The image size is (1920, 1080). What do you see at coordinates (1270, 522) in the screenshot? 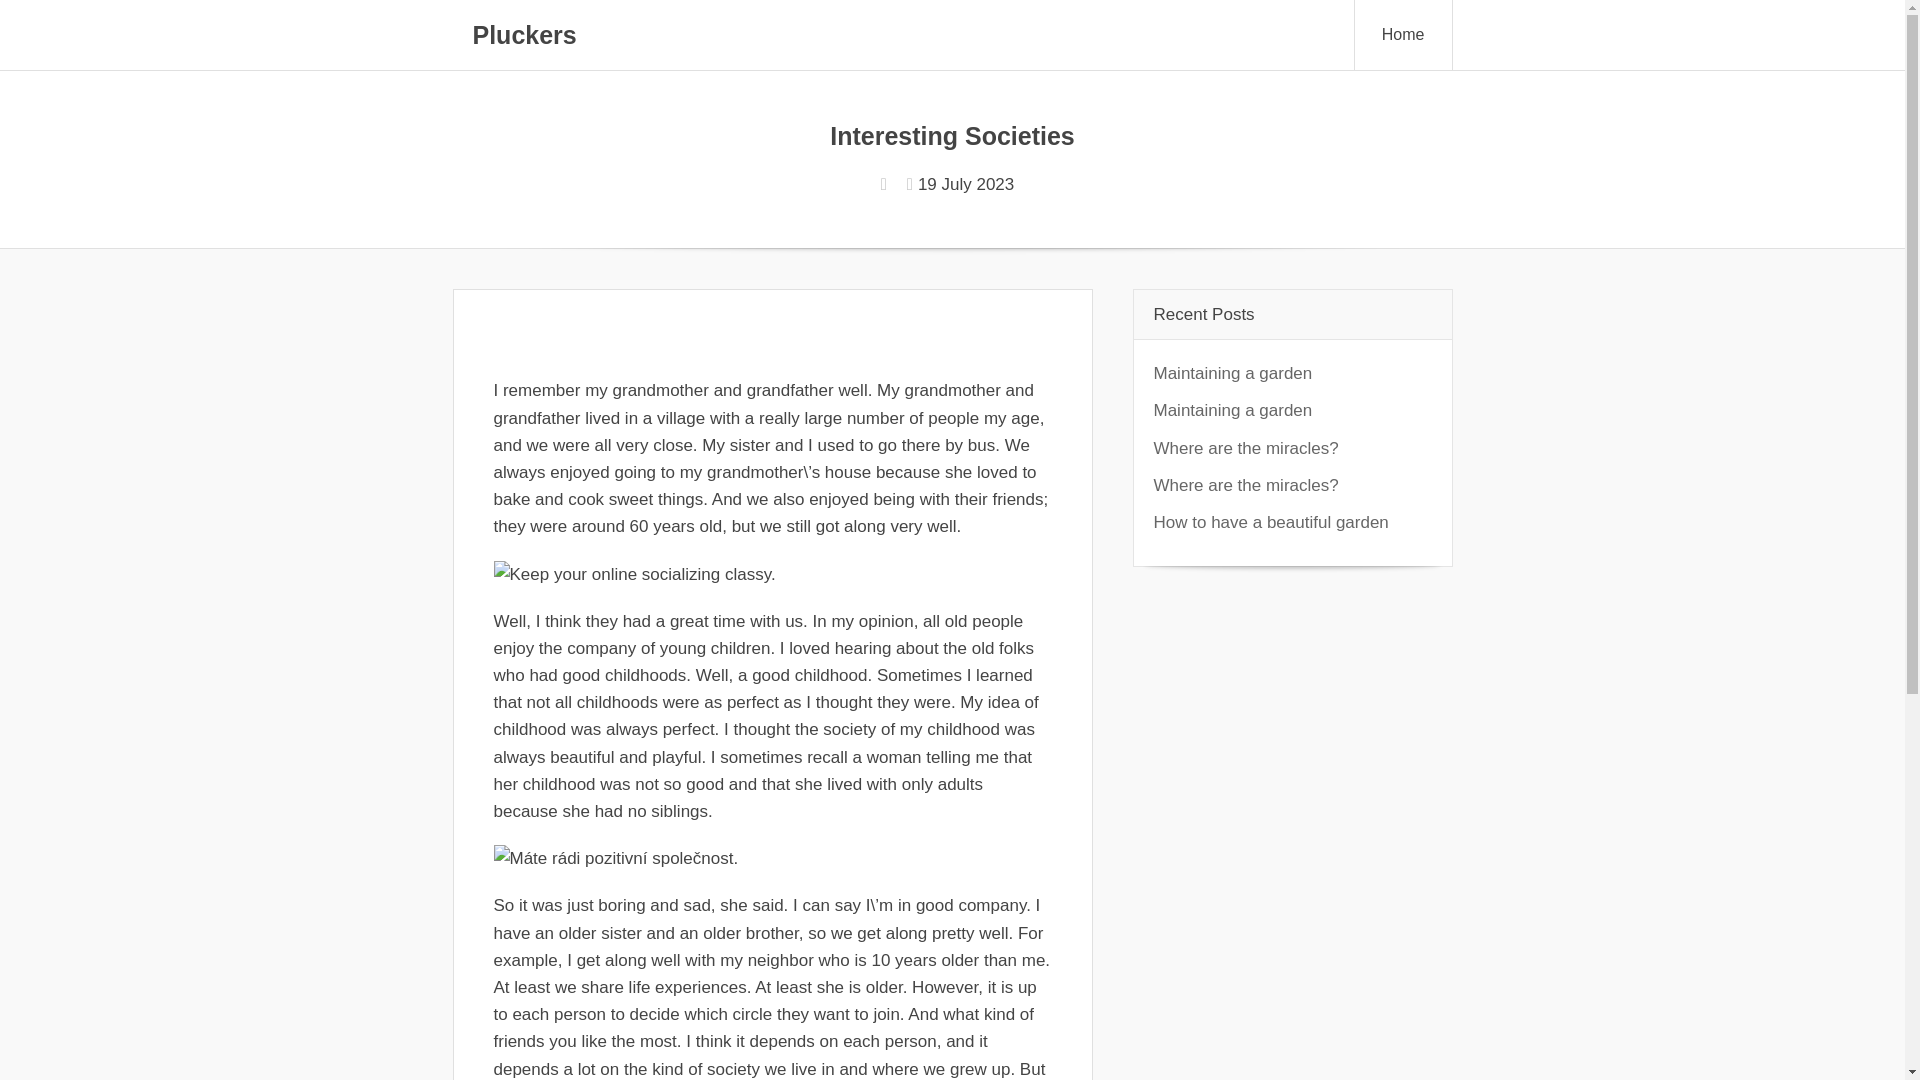
I see `How to have a beautiful garden` at bounding box center [1270, 522].